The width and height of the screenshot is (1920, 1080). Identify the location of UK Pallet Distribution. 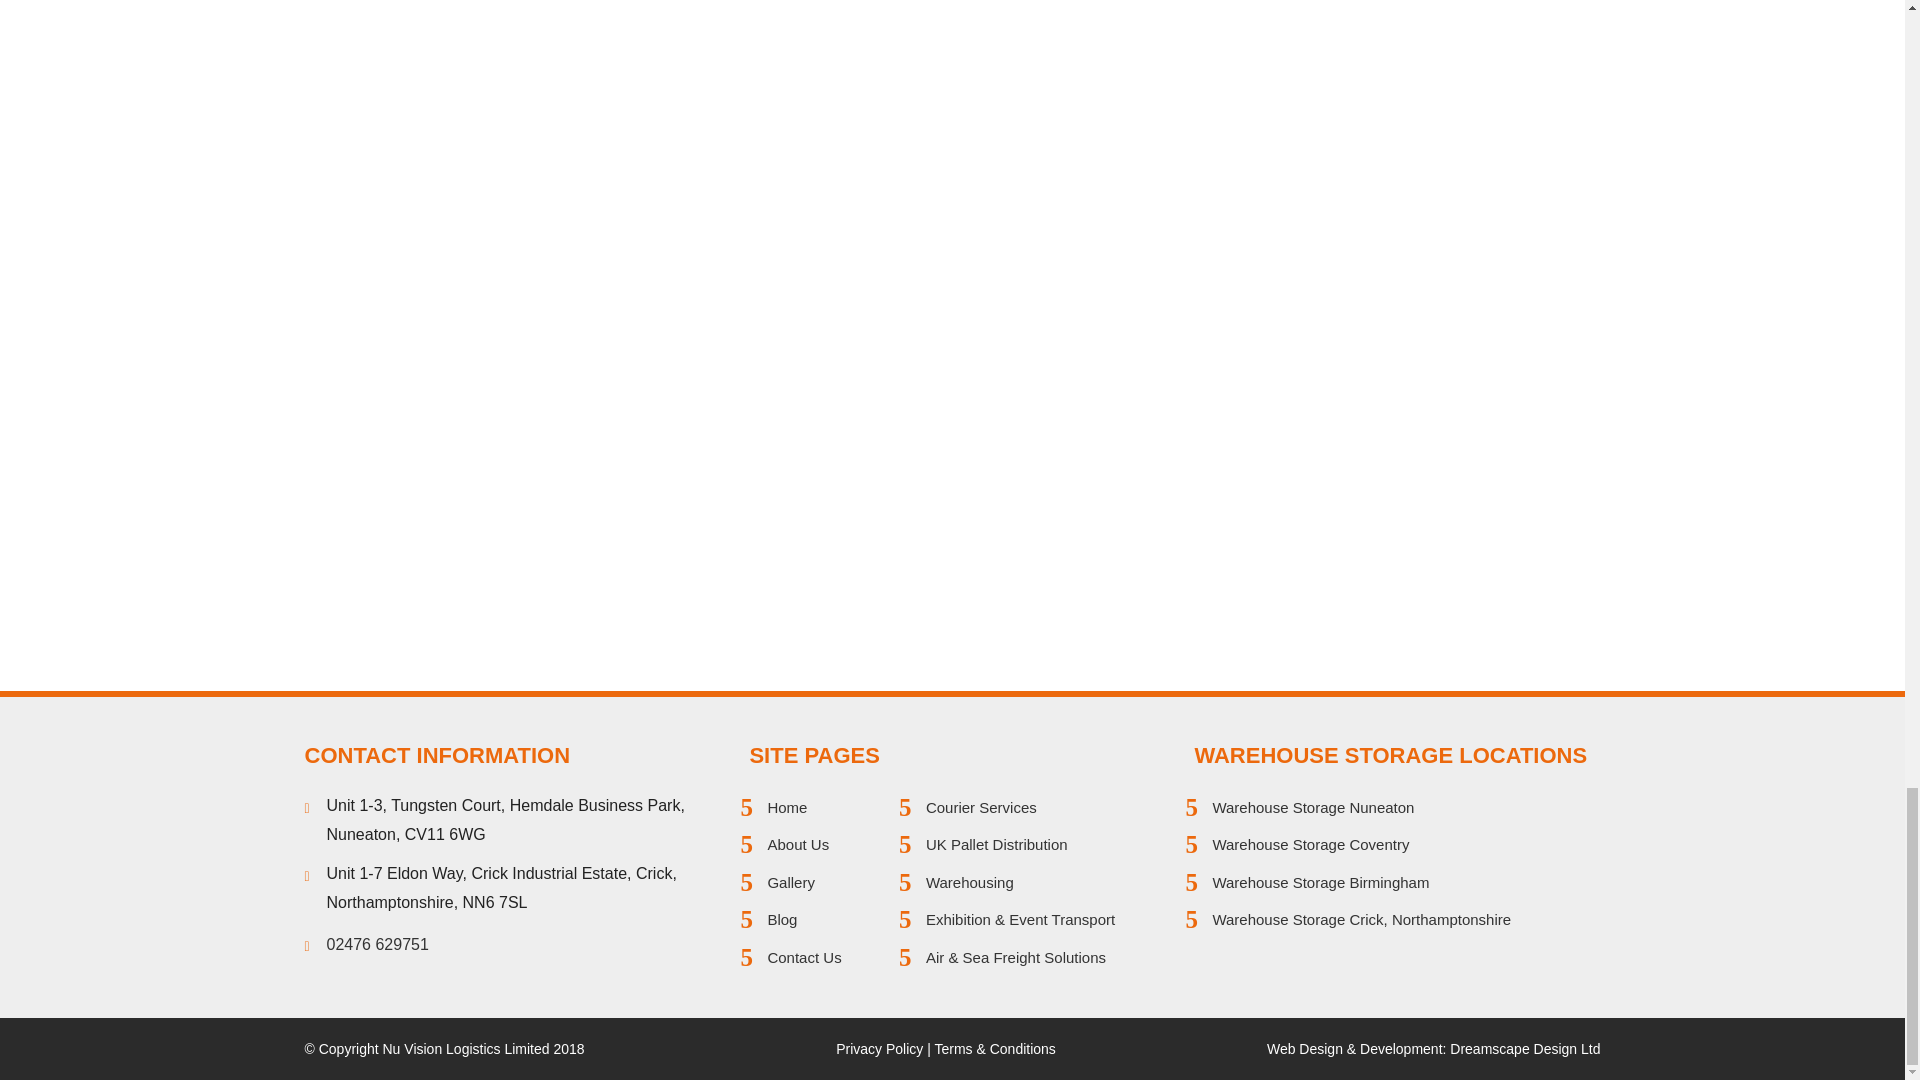
(996, 844).